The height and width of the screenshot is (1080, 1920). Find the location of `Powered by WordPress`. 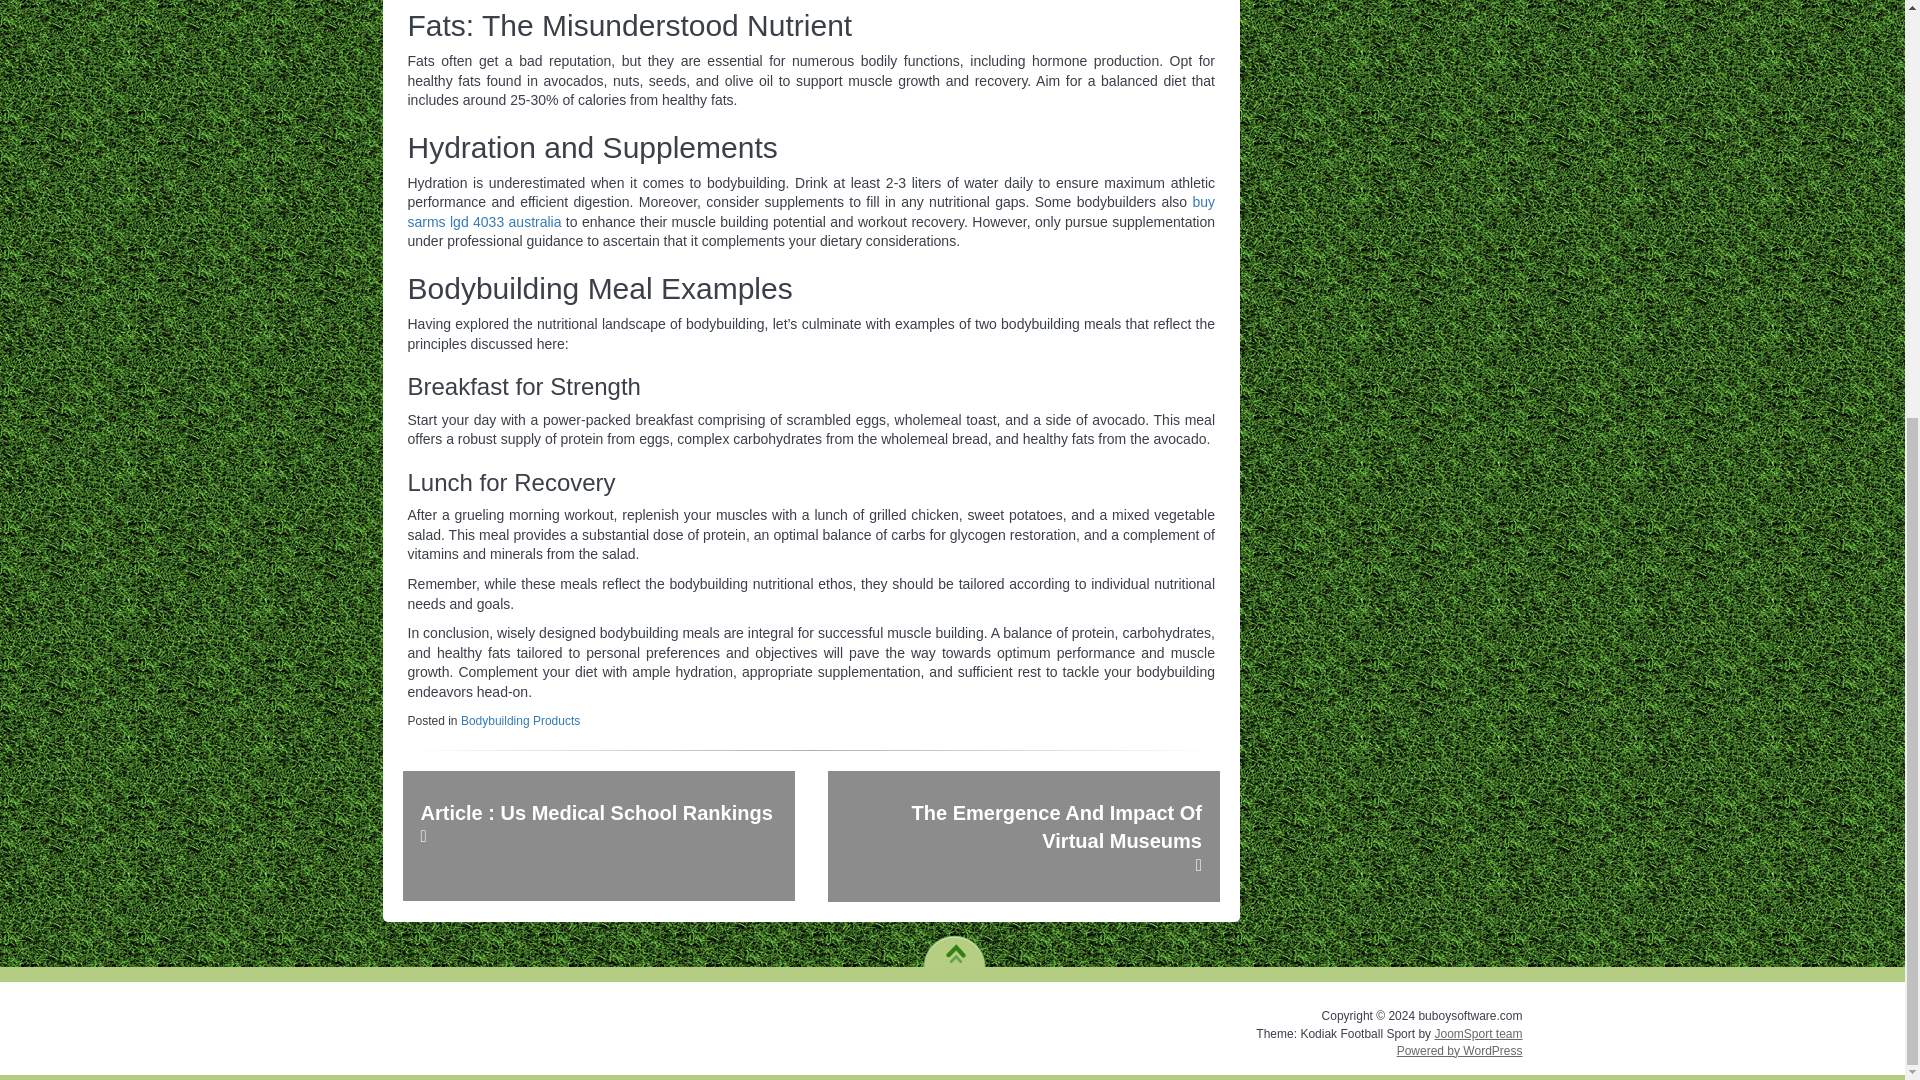

Powered by WordPress is located at coordinates (1460, 1051).